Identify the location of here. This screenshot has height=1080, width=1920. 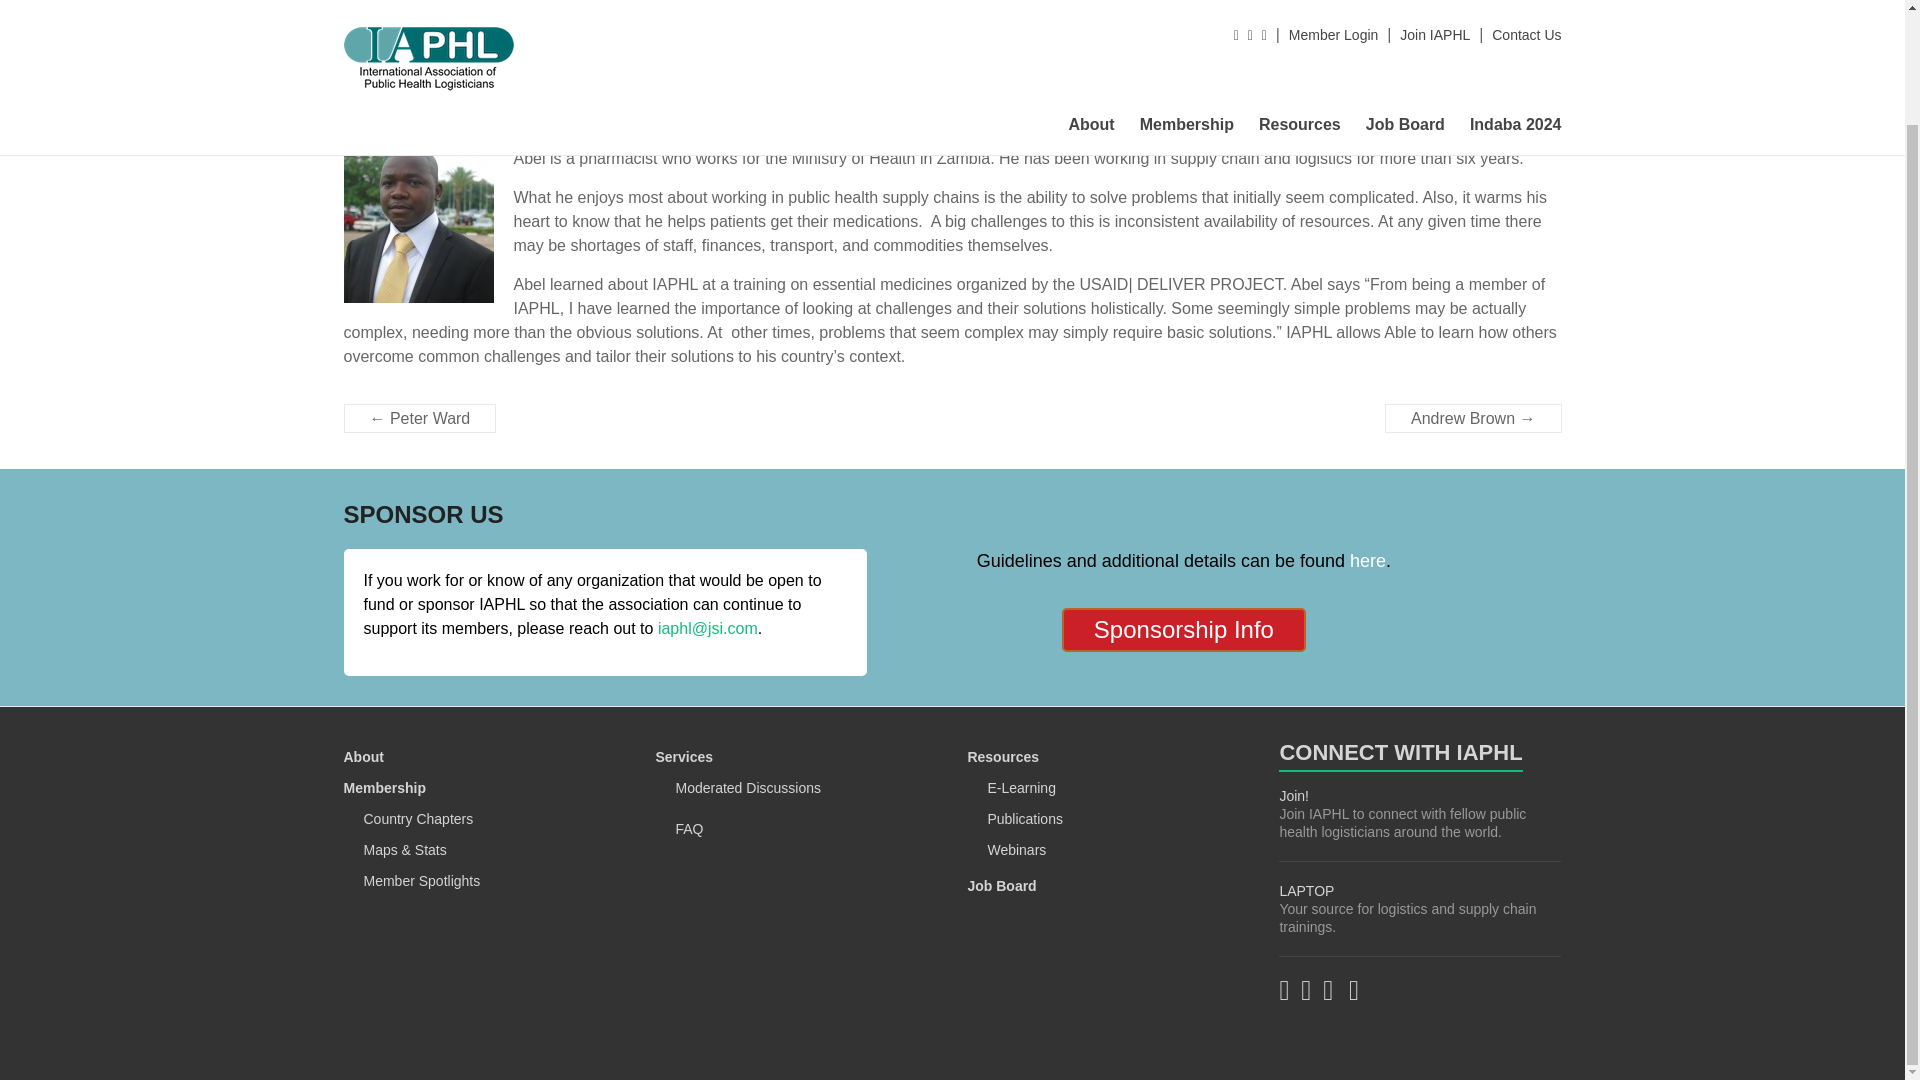
(1368, 560).